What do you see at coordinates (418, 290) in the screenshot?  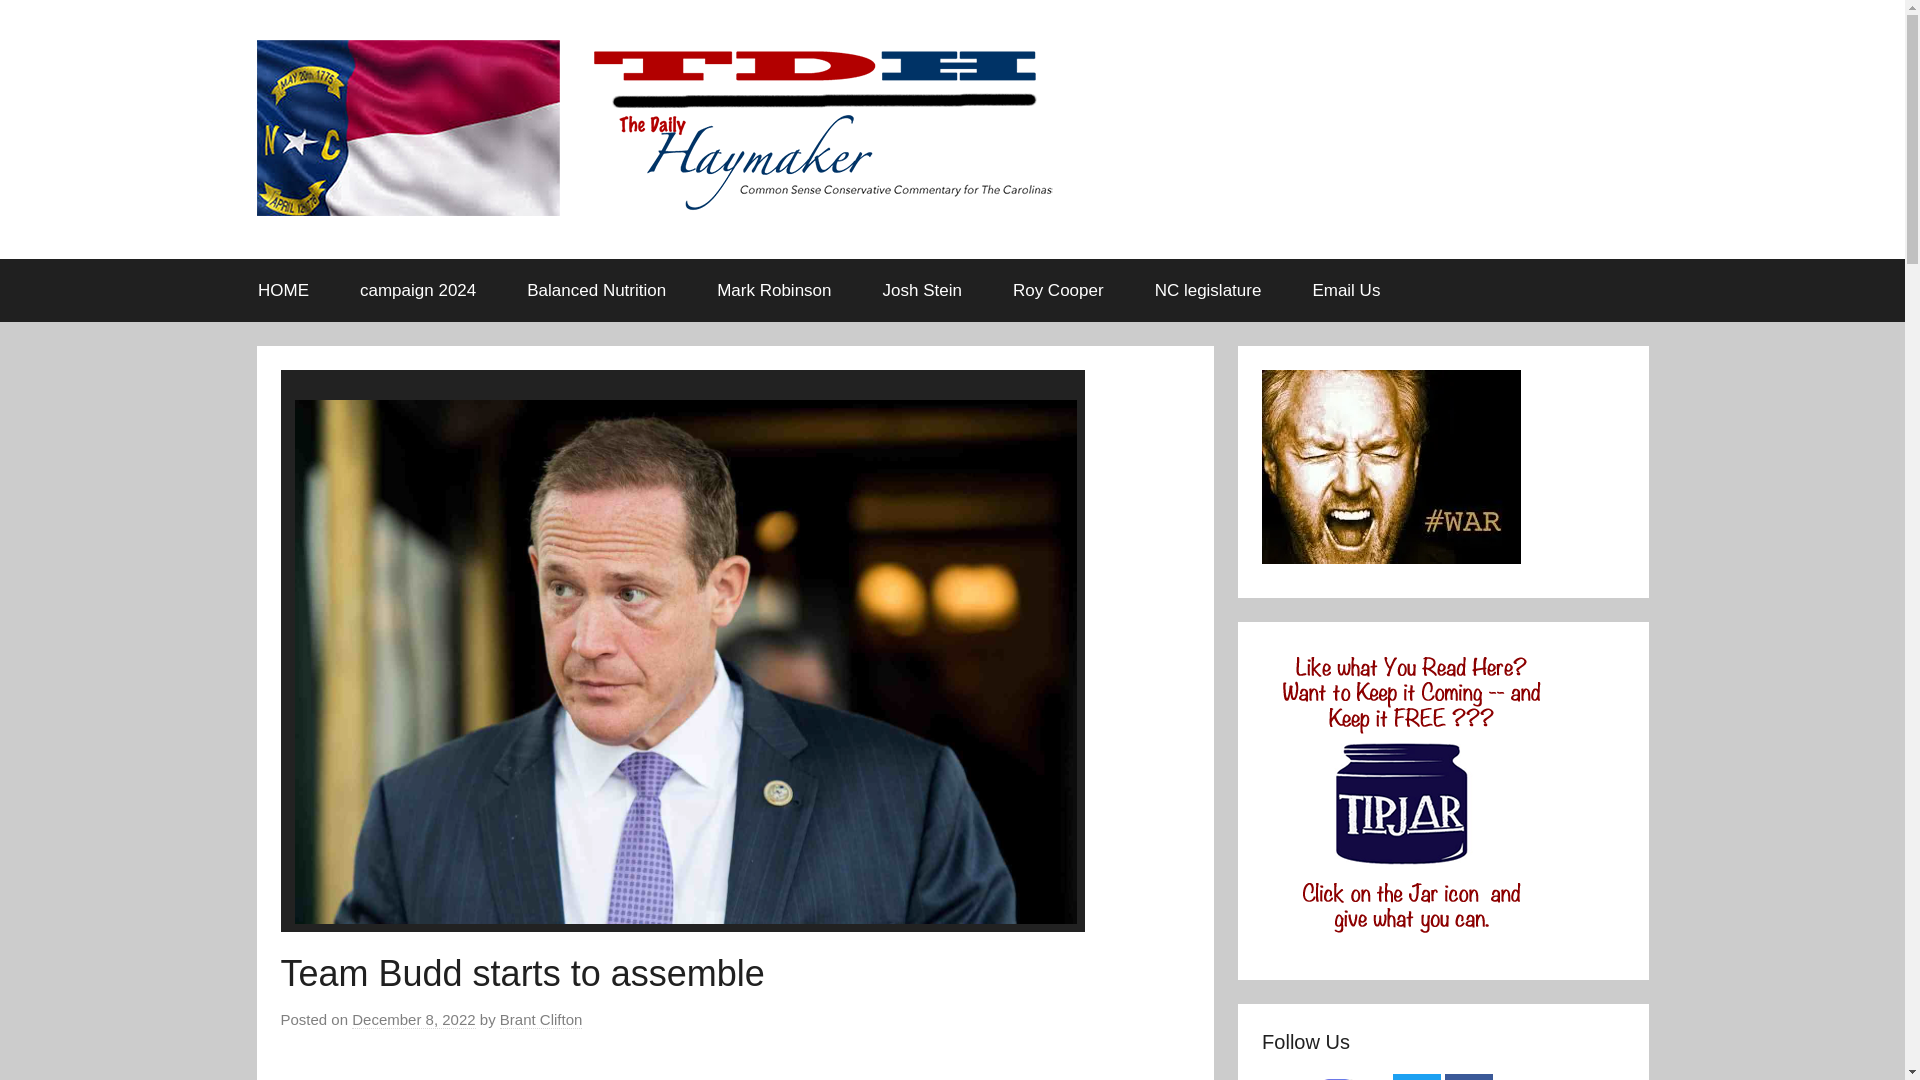 I see `campaign 2024` at bounding box center [418, 290].